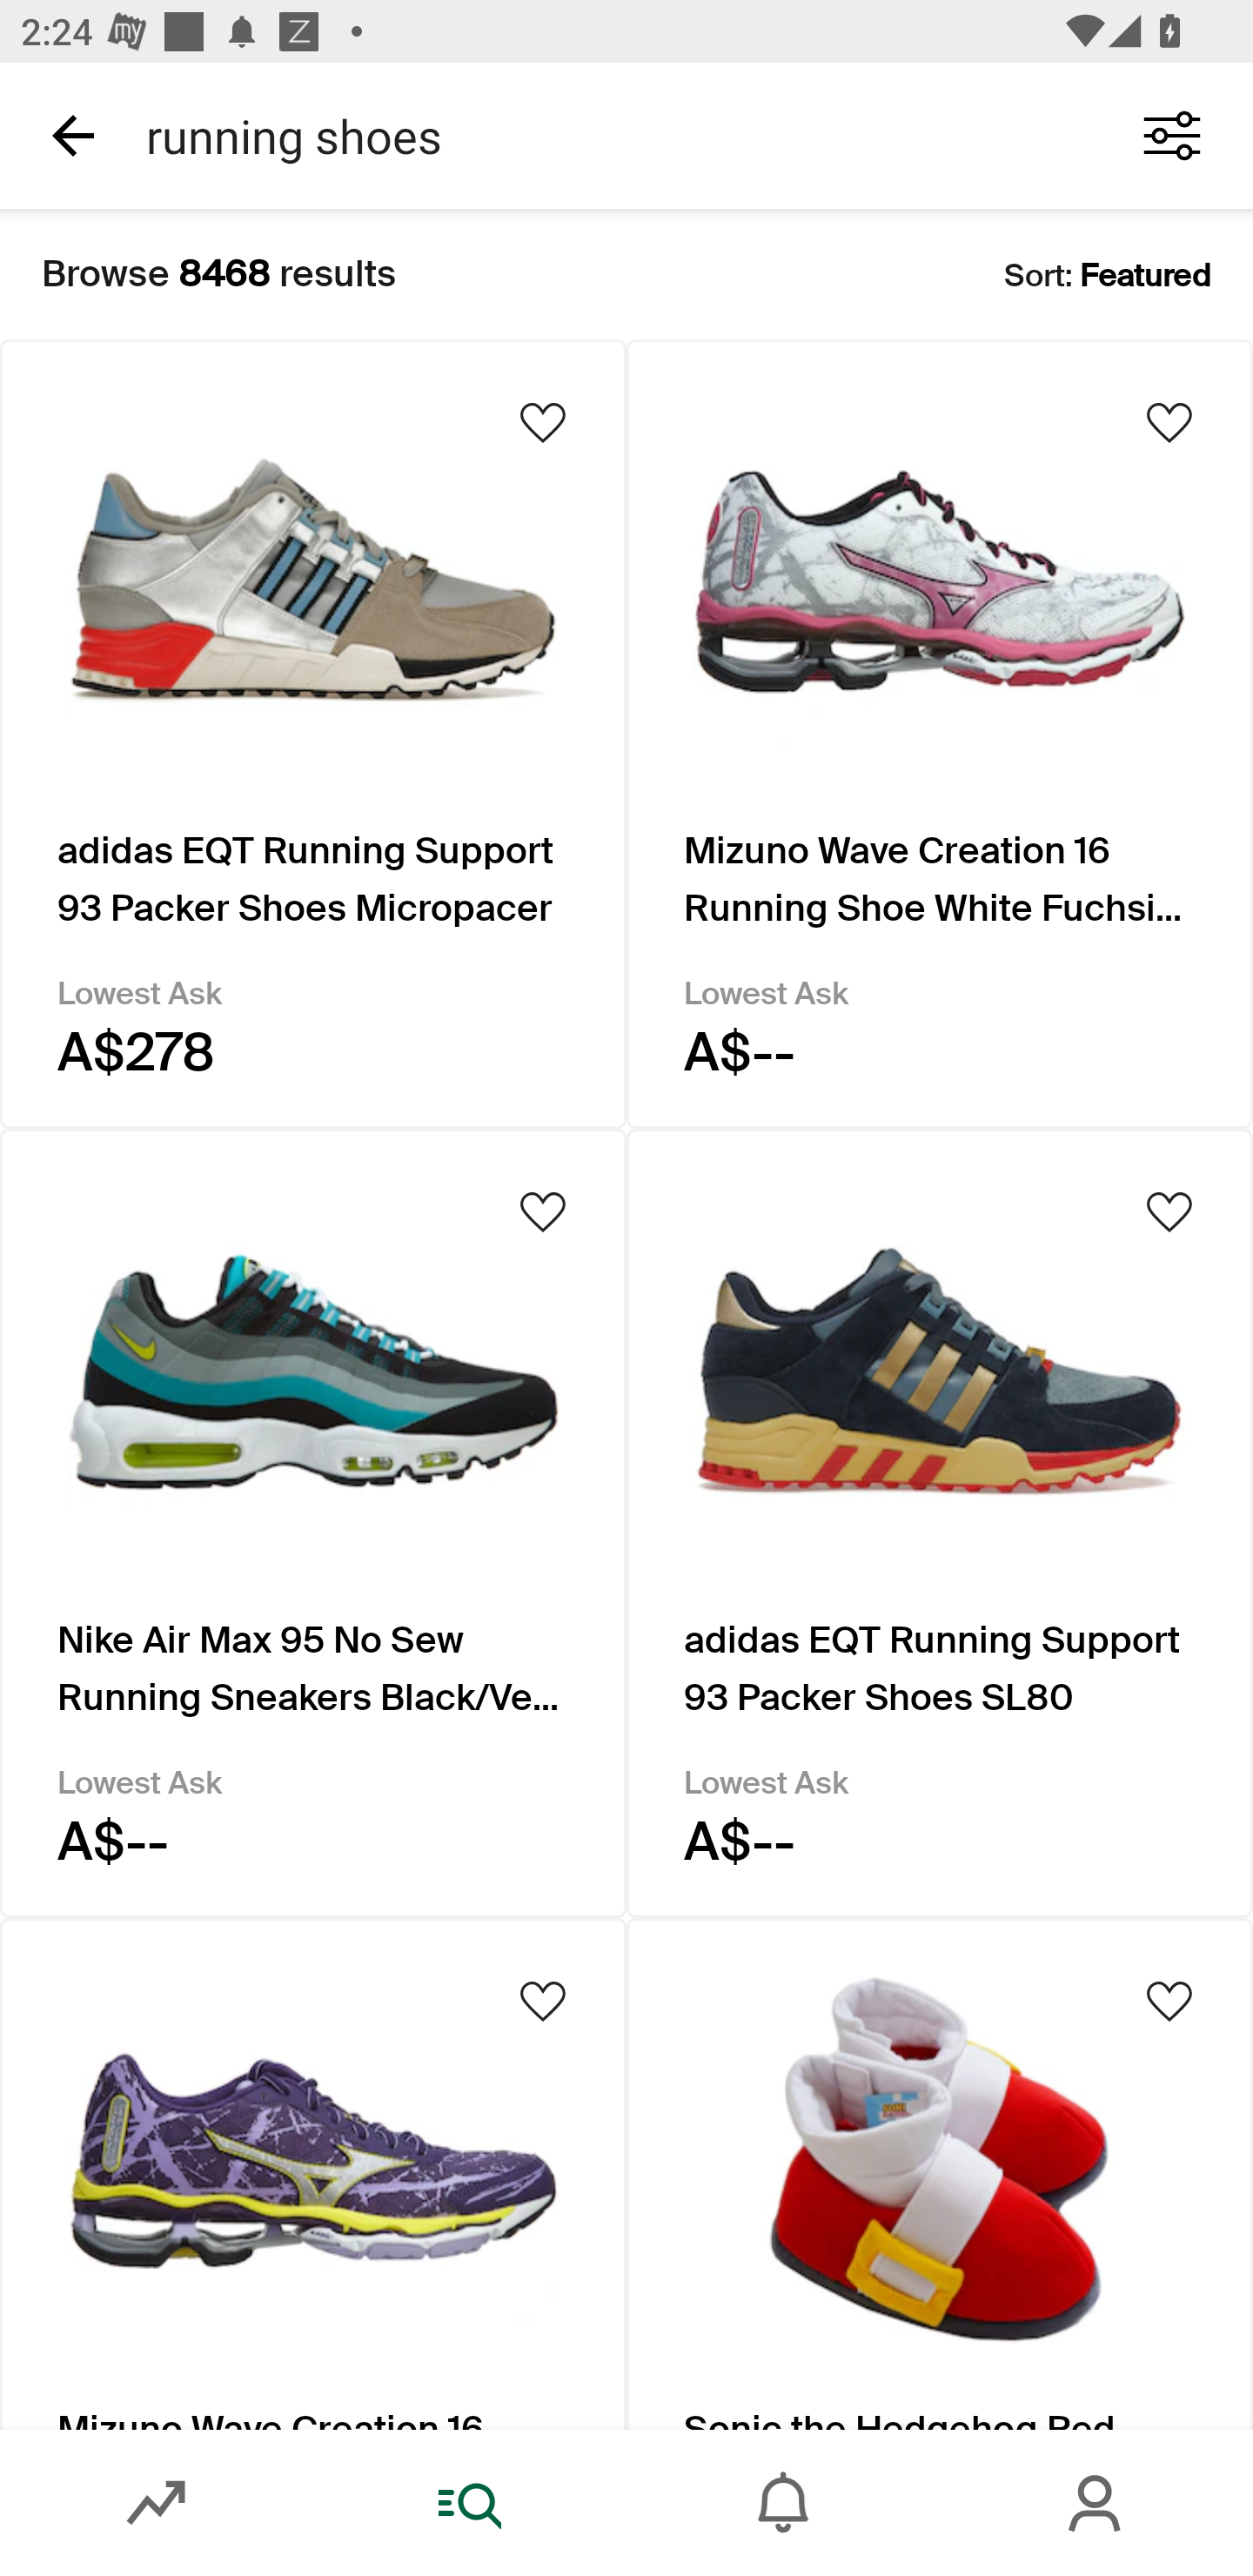  Describe the element at coordinates (607, 135) in the screenshot. I see `running shoes` at that location.